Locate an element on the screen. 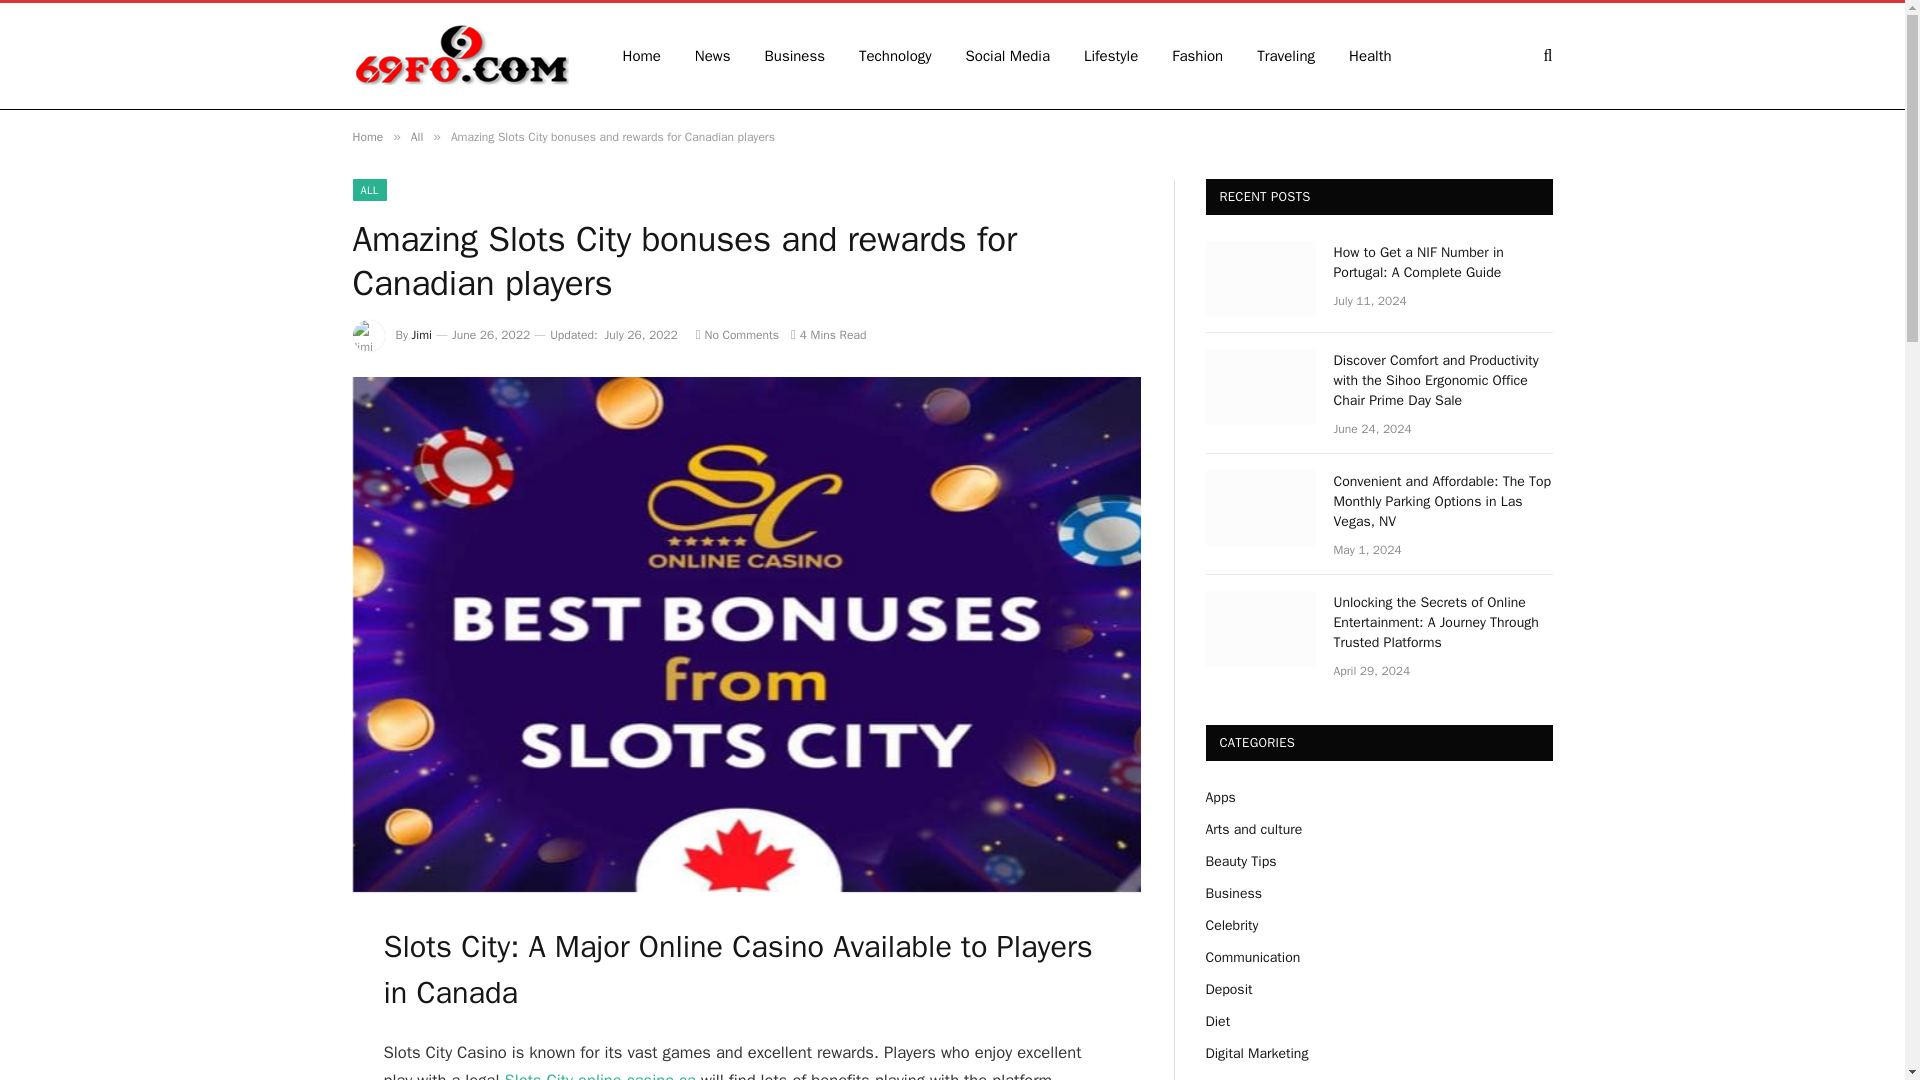  Beauty Tips is located at coordinates (1240, 862).